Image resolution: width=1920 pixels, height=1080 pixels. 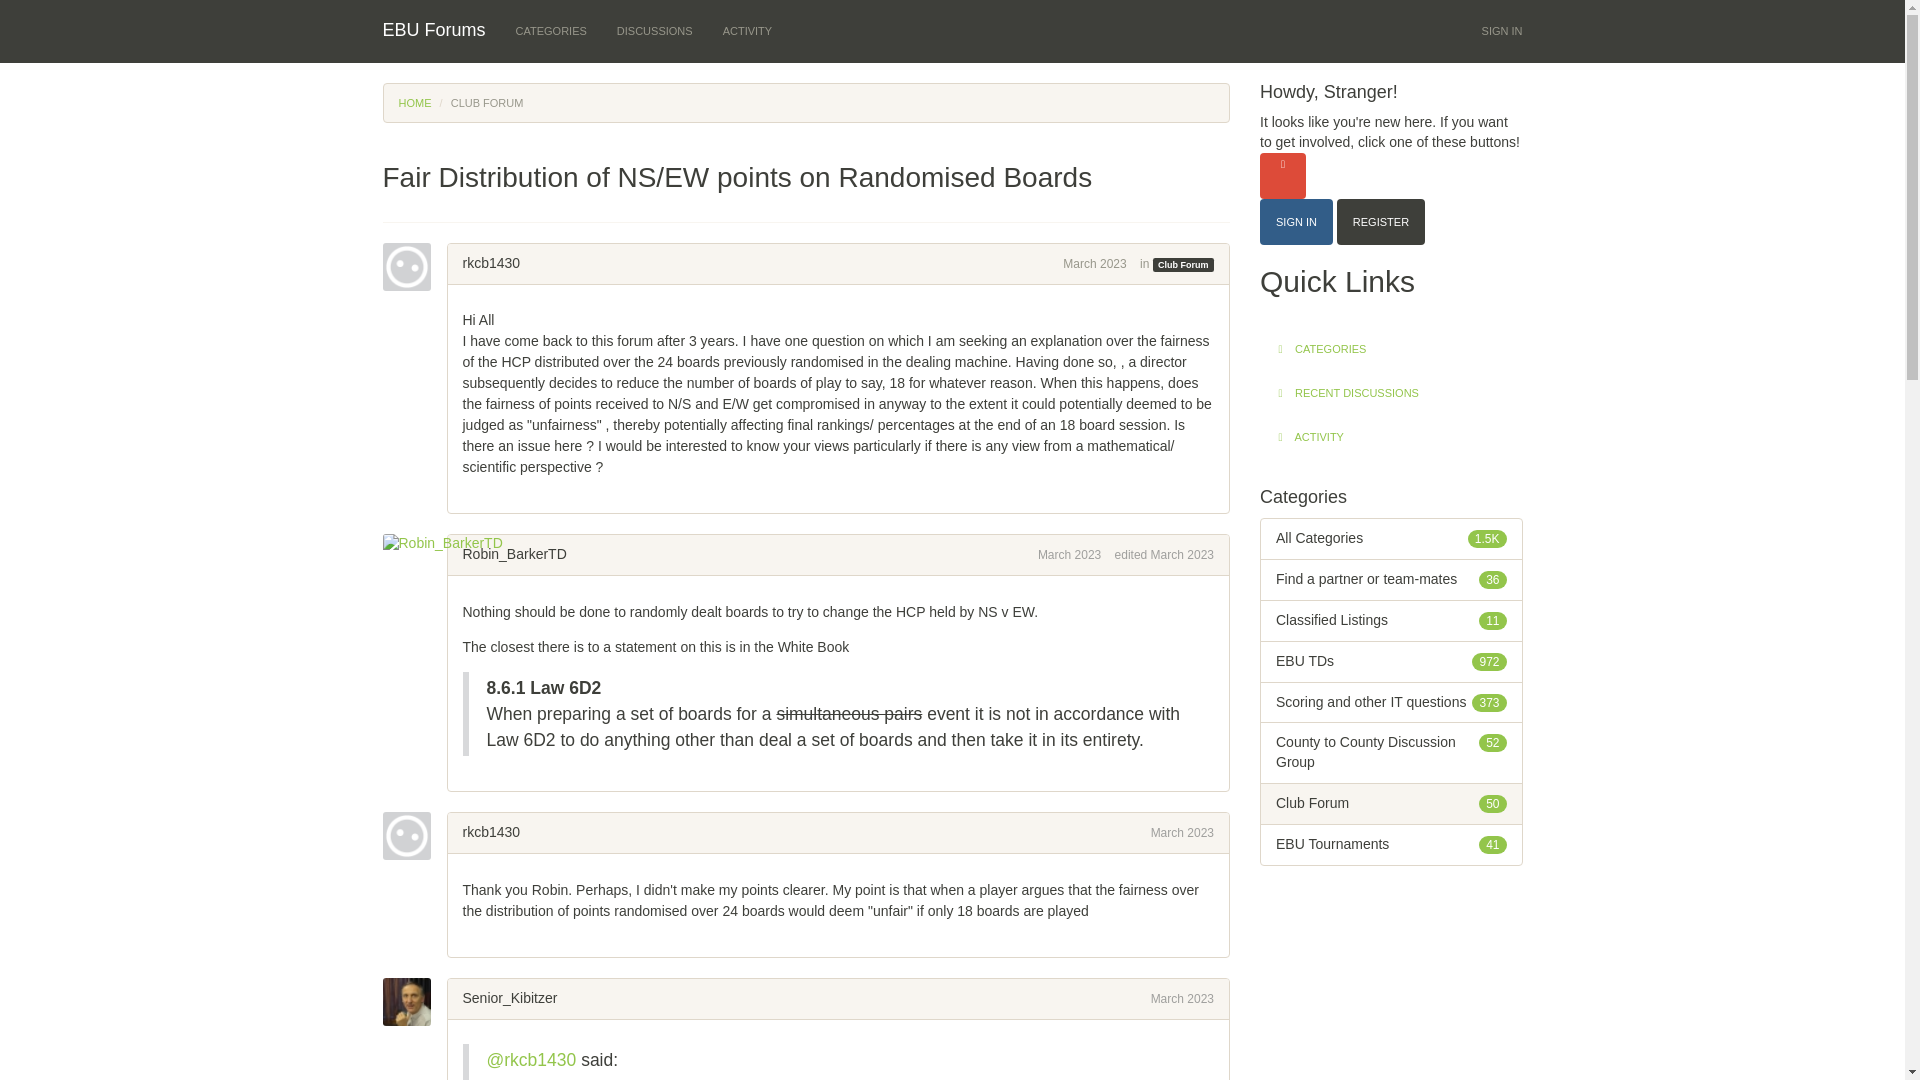 I want to click on CLUB FORUM, so click(x=488, y=103).